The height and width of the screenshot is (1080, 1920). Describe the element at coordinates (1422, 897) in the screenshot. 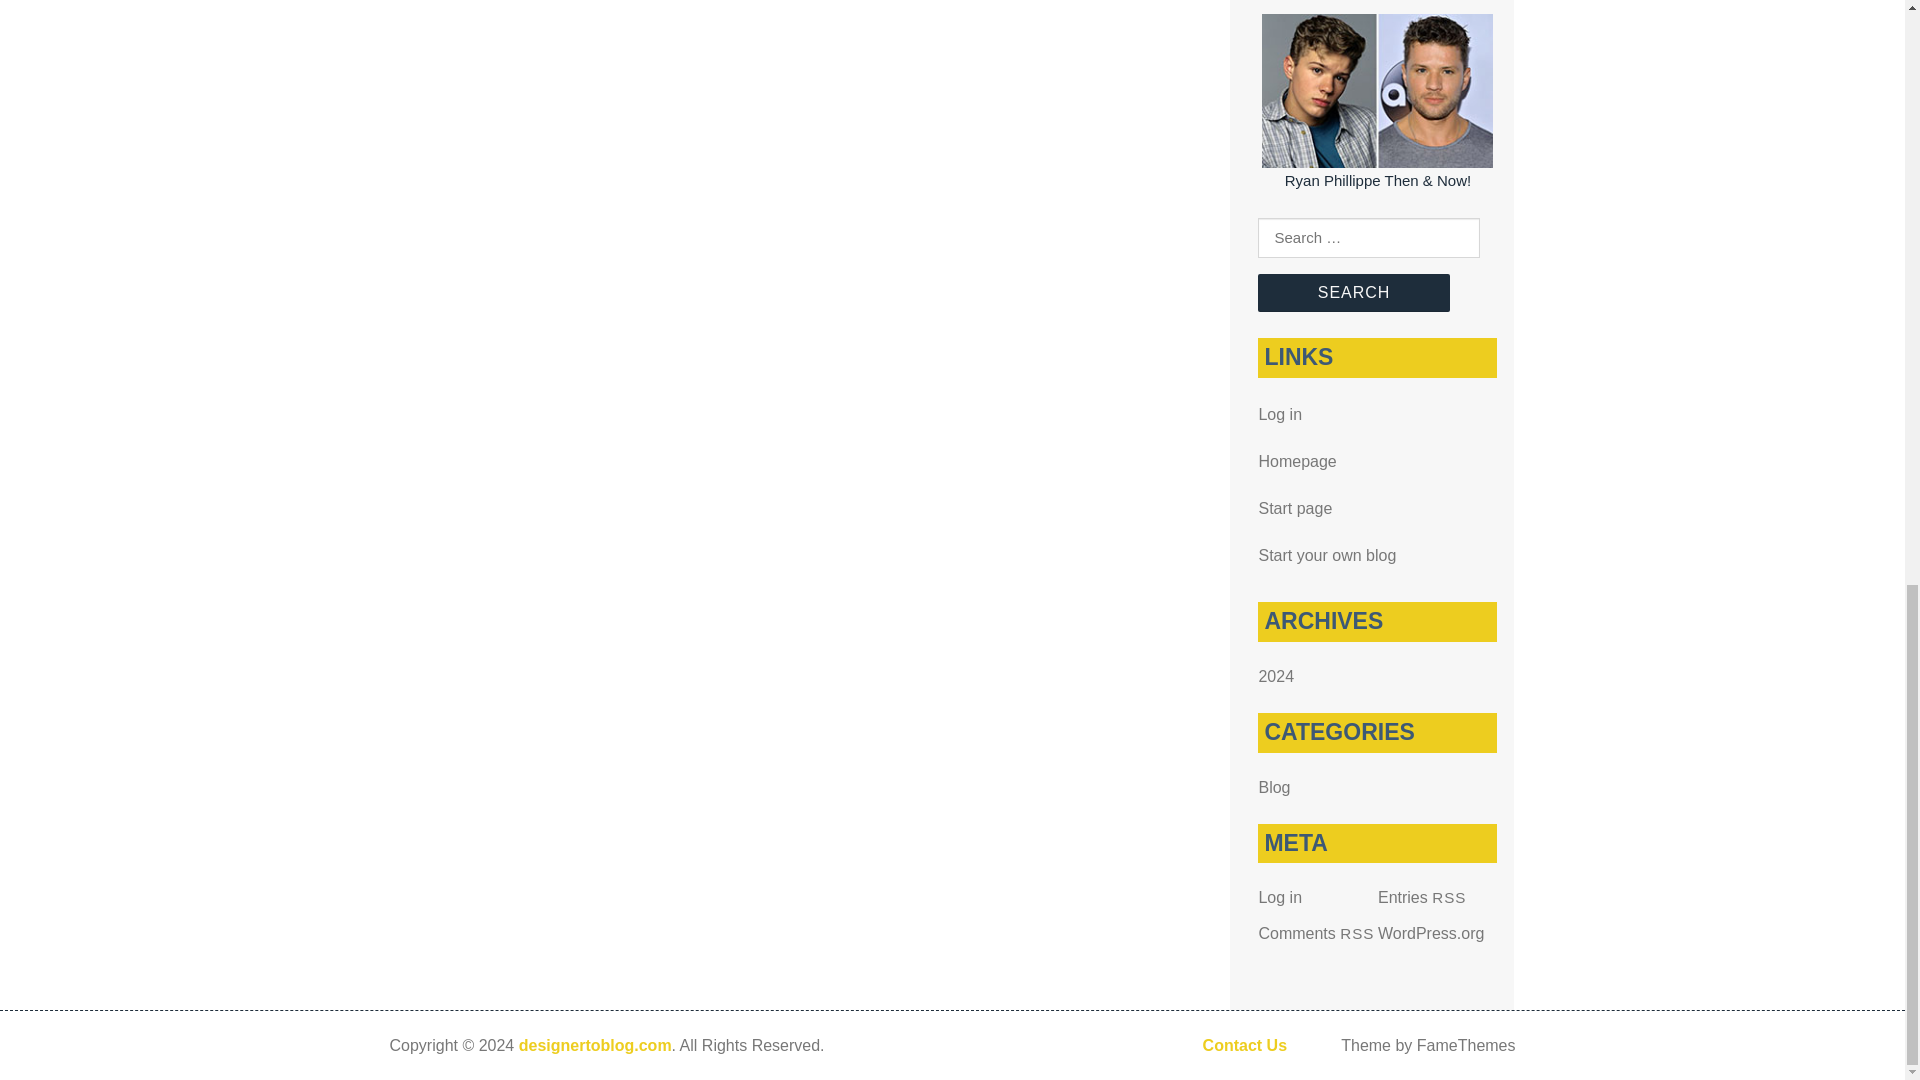

I see `Entries RSS` at that location.